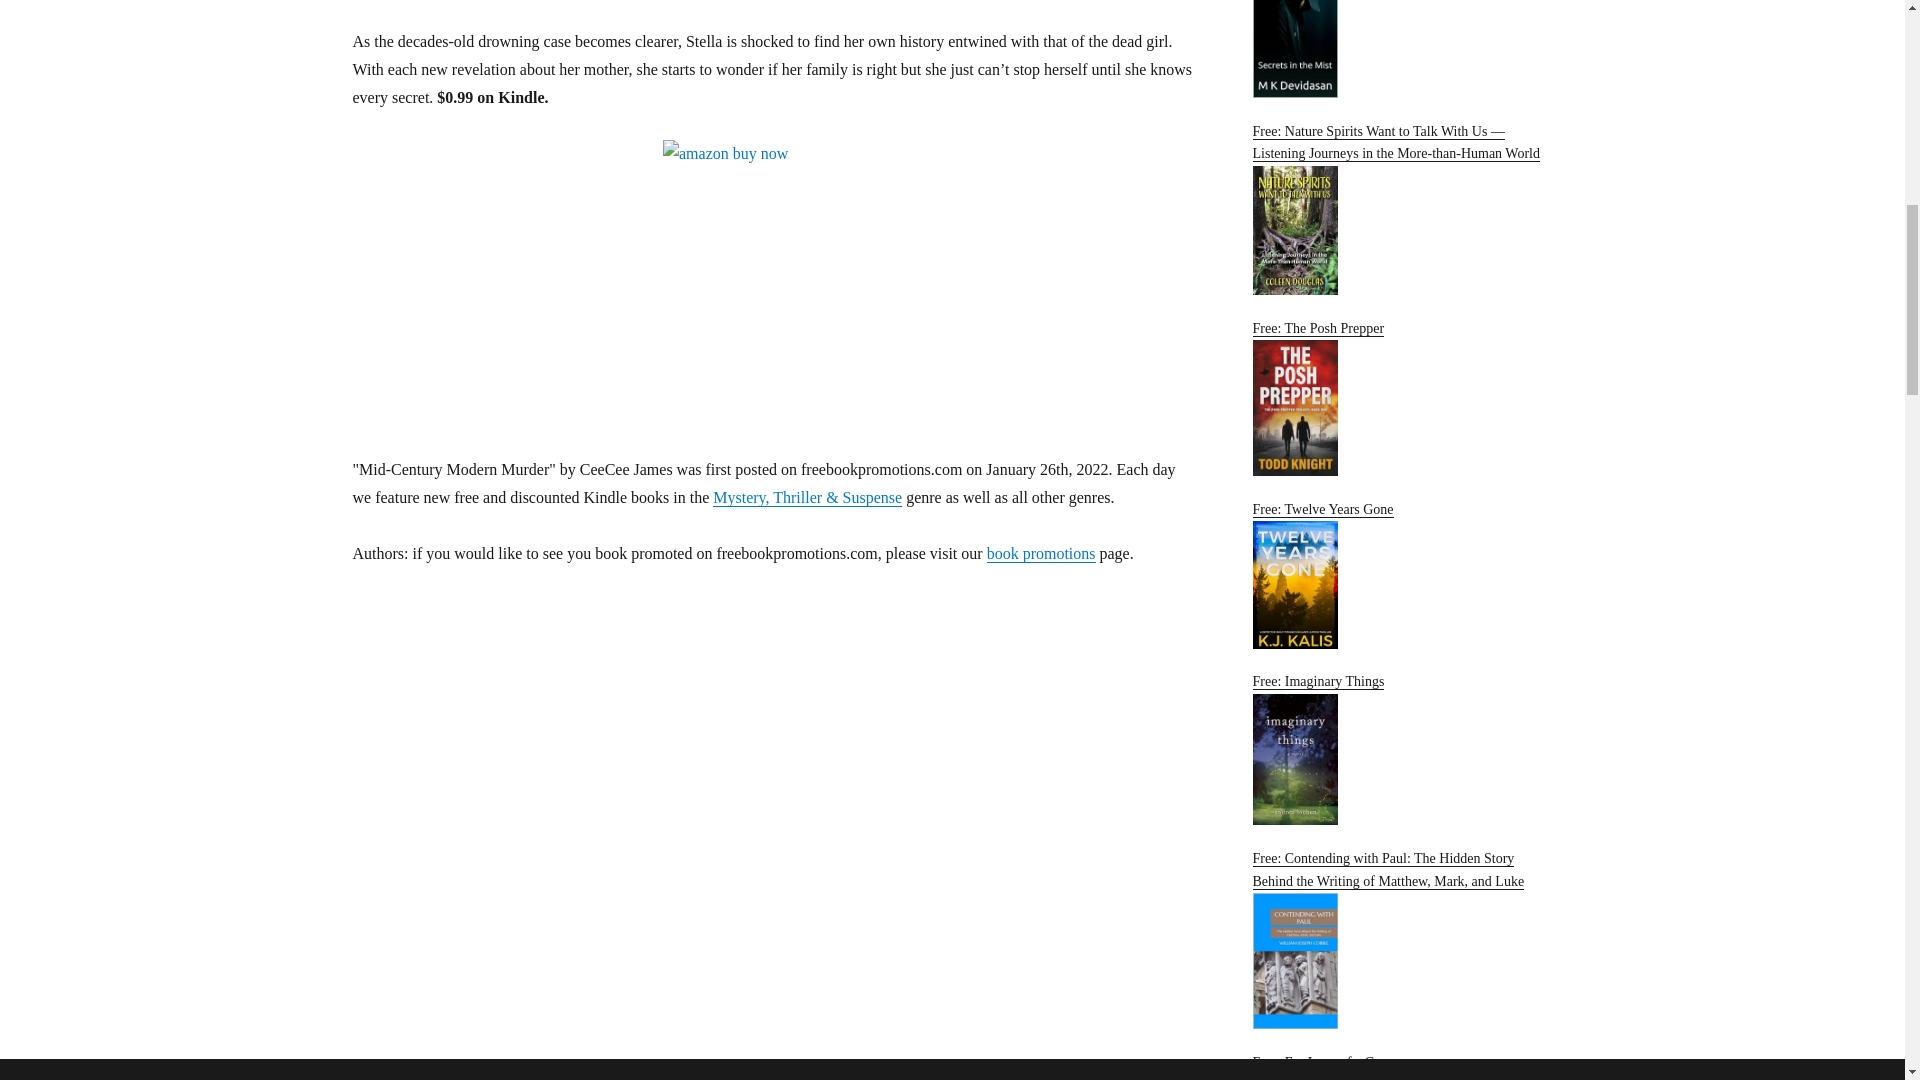 The height and width of the screenshot is (1080, 1920). I want to click on book promotions, so click(1041, 553).